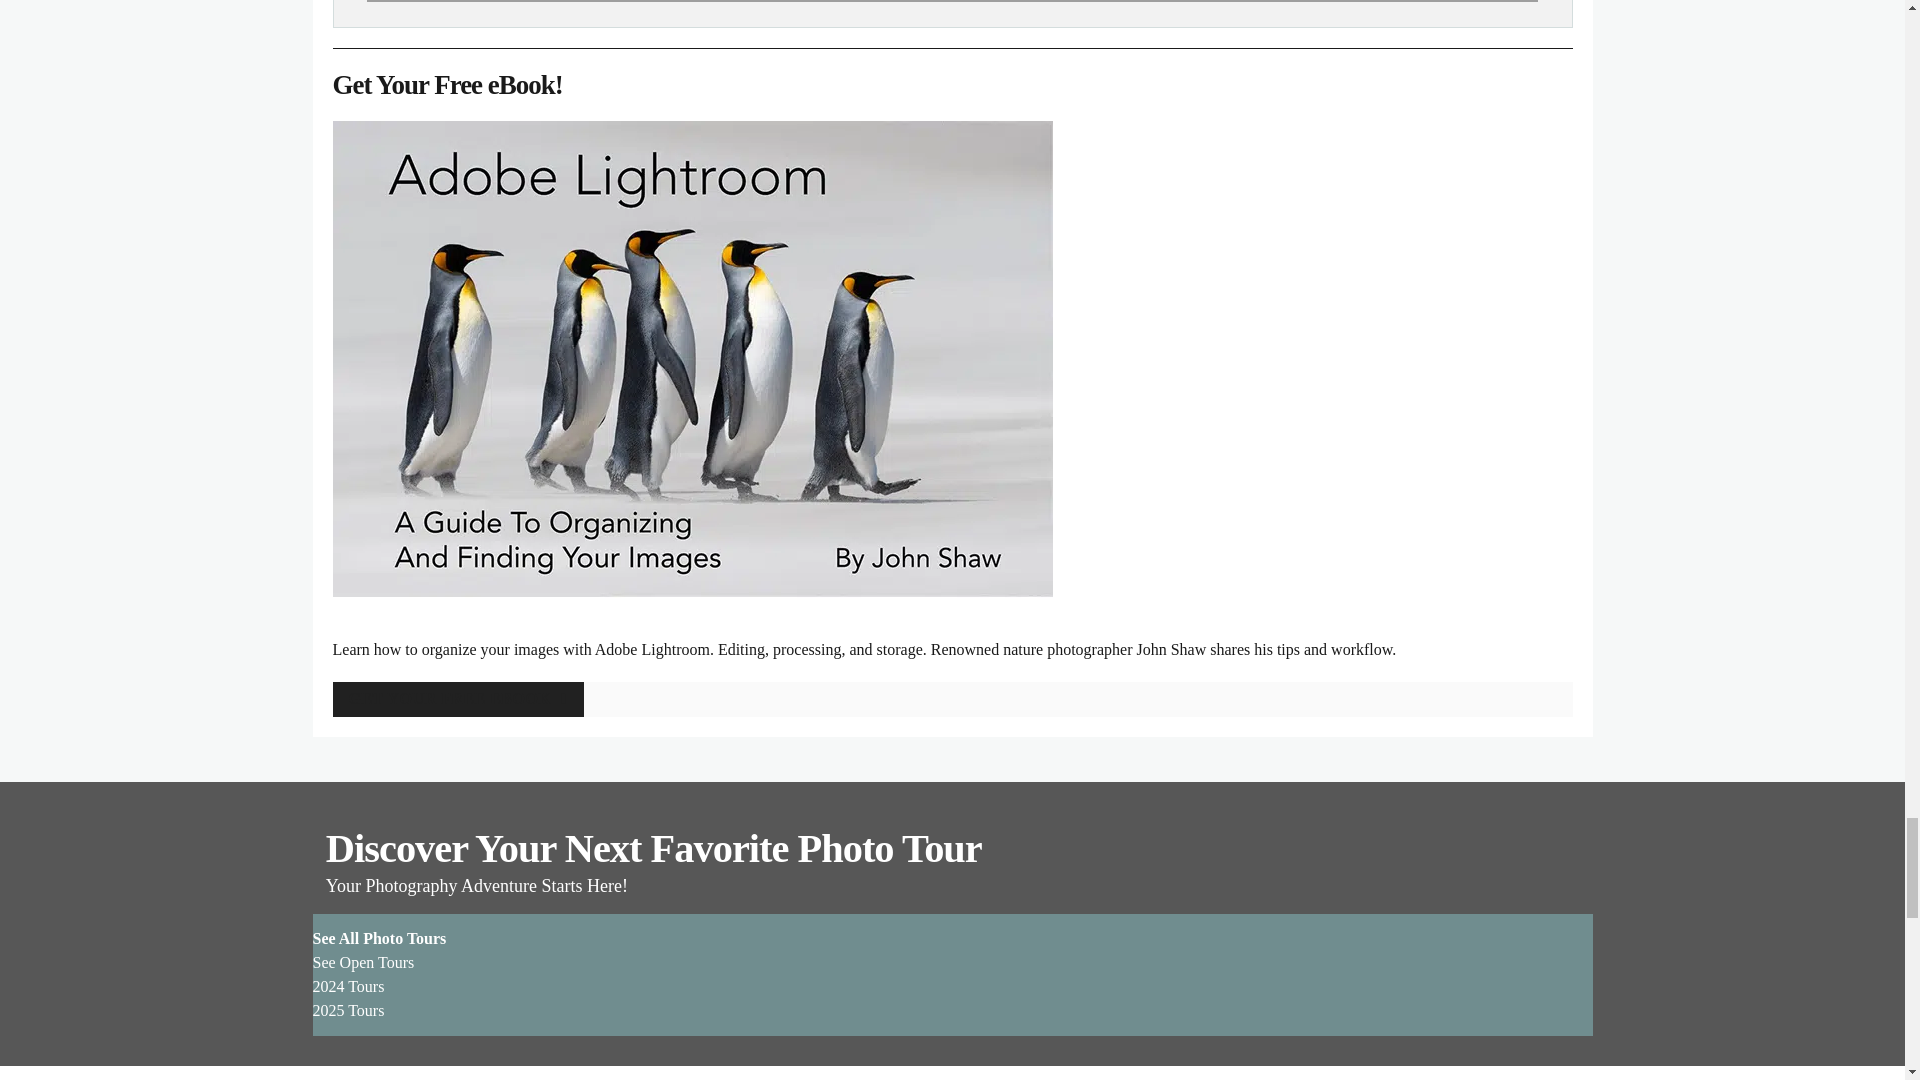  What do you see at coordinates (458, 698) in the screenshot?
I see `GET YOUR FREE EBOOK` at bounding box center [458, 698].